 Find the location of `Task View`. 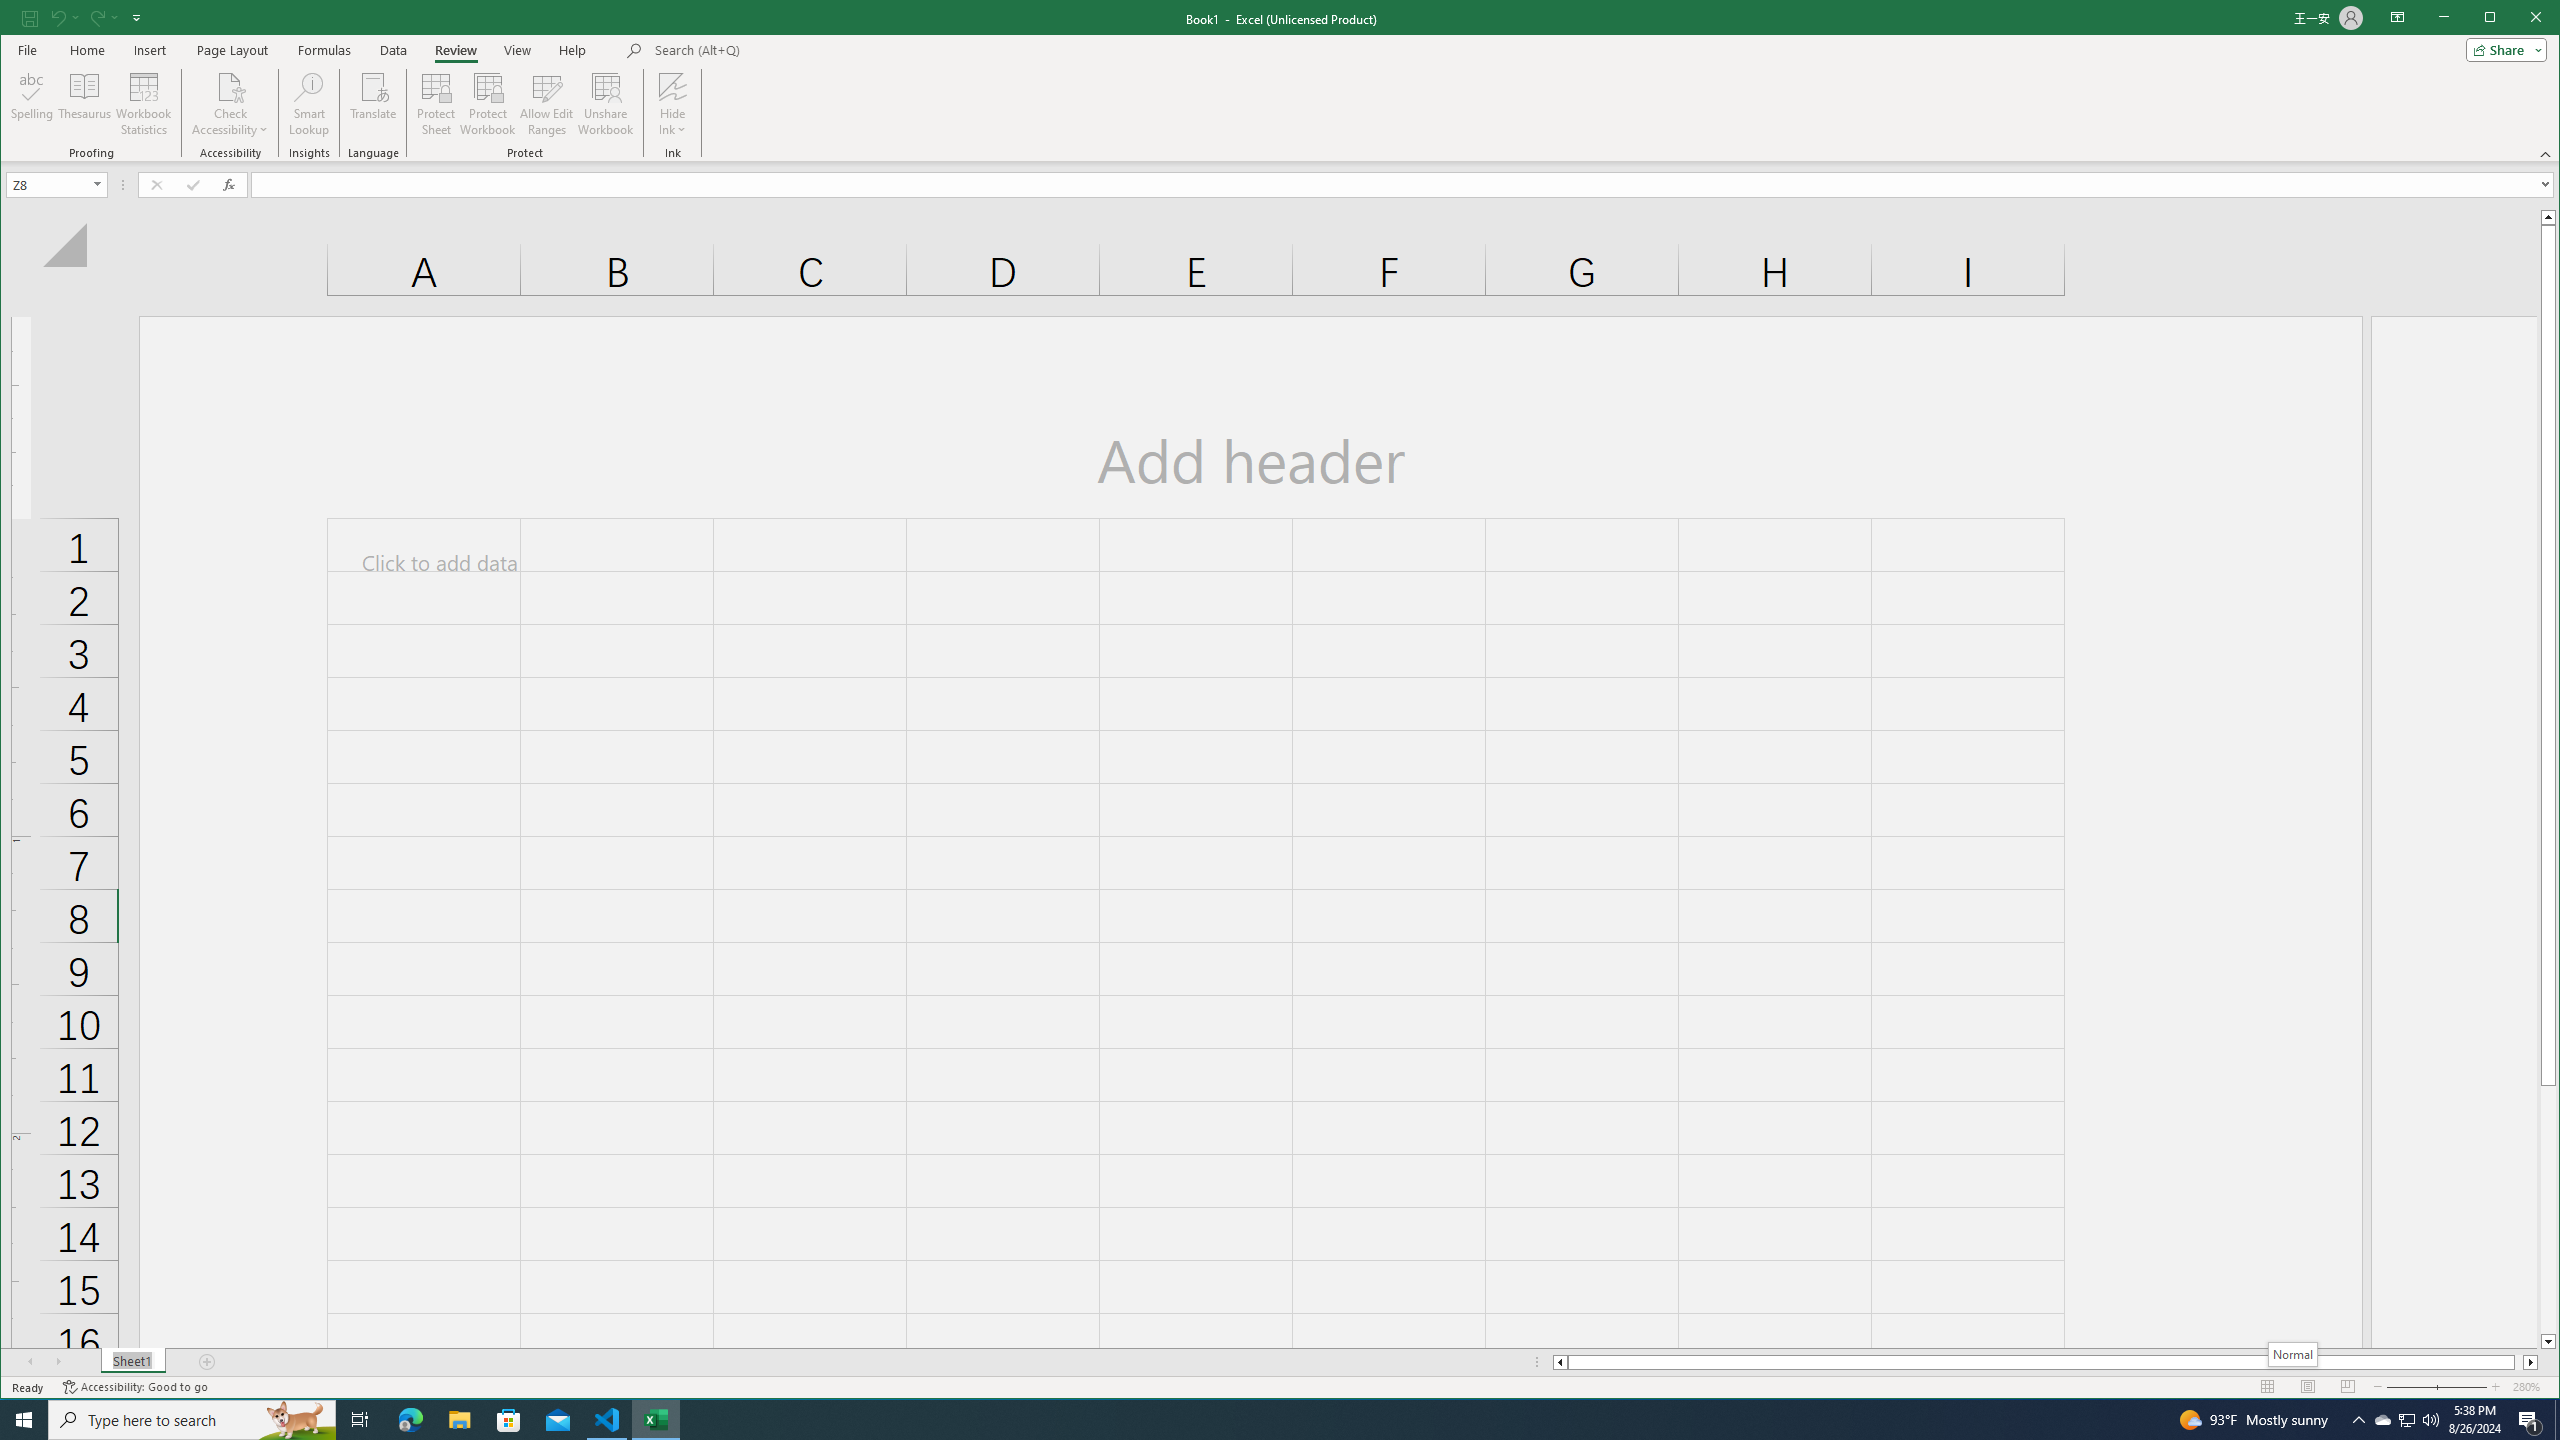

Task View is located at coordinates (360, 1420).